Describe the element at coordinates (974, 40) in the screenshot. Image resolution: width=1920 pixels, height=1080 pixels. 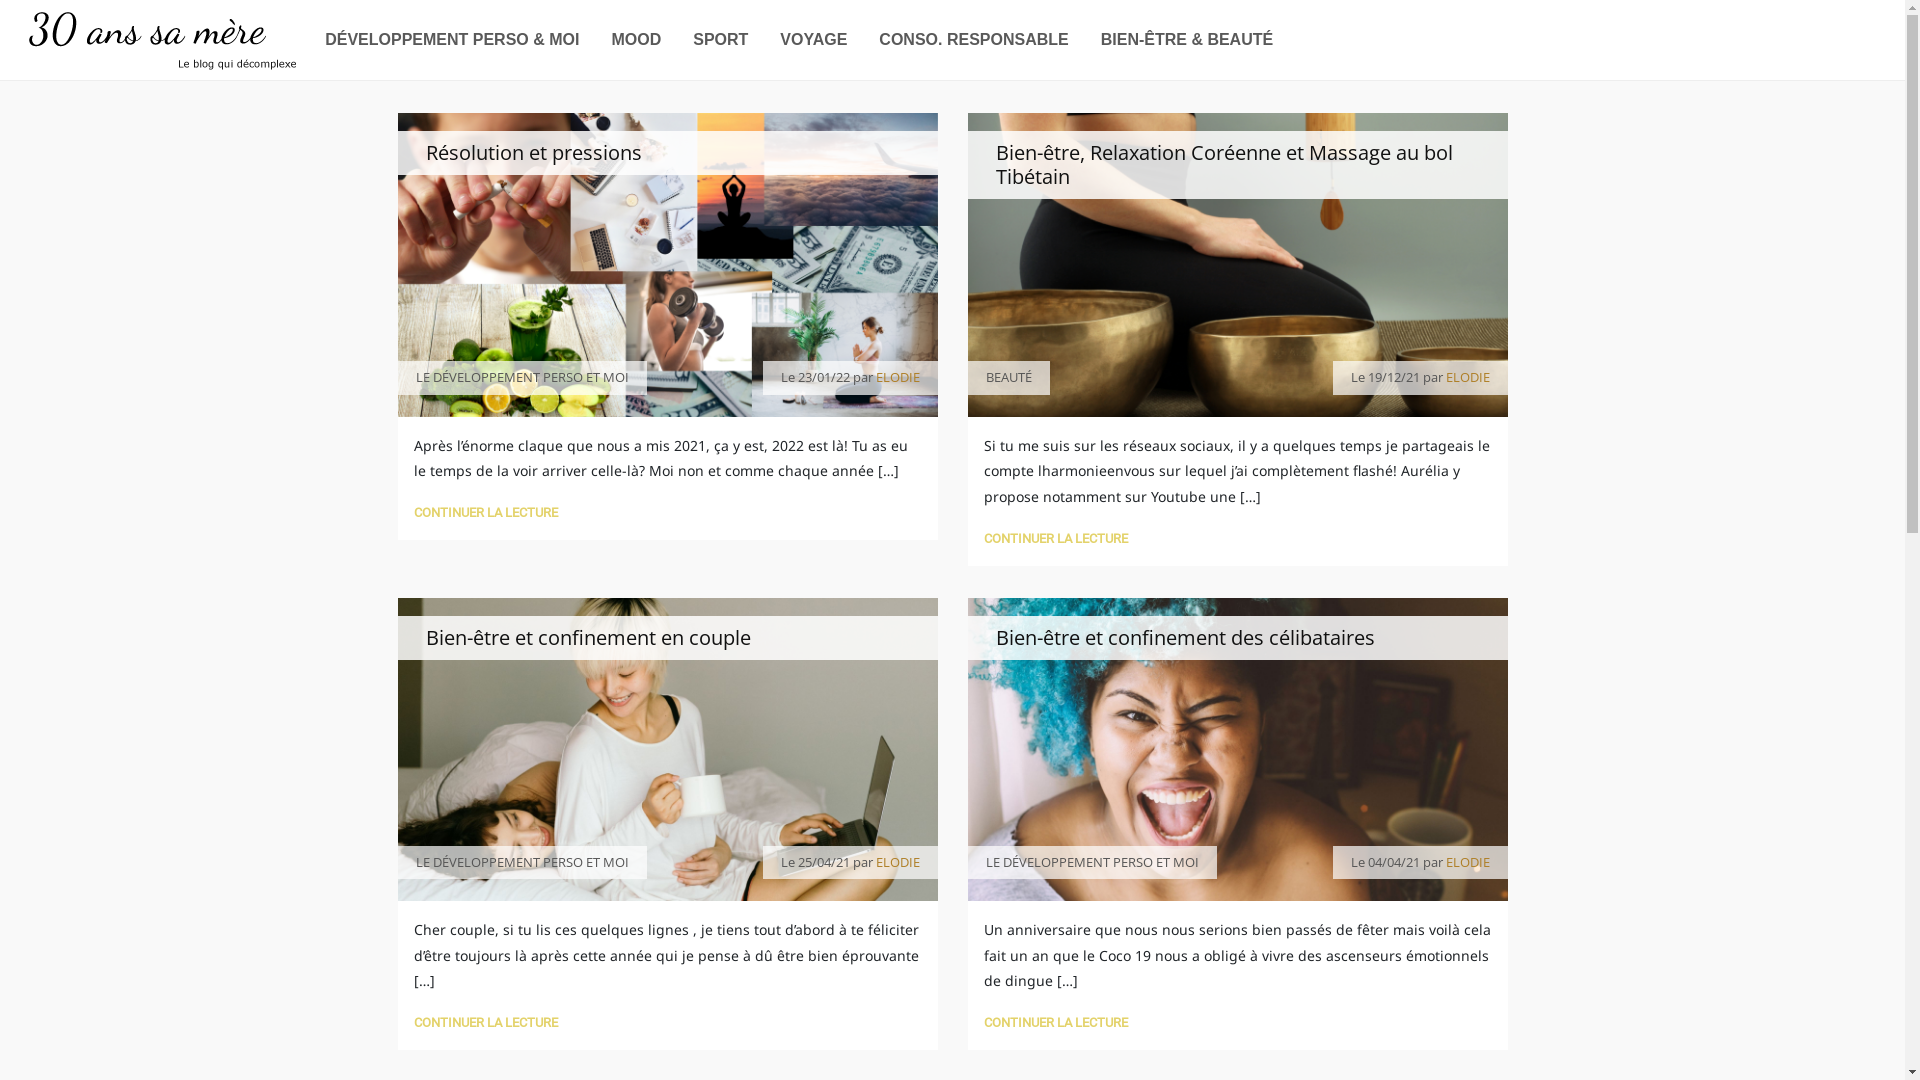
I see `CONSO. RESPONSABLE` at that location.